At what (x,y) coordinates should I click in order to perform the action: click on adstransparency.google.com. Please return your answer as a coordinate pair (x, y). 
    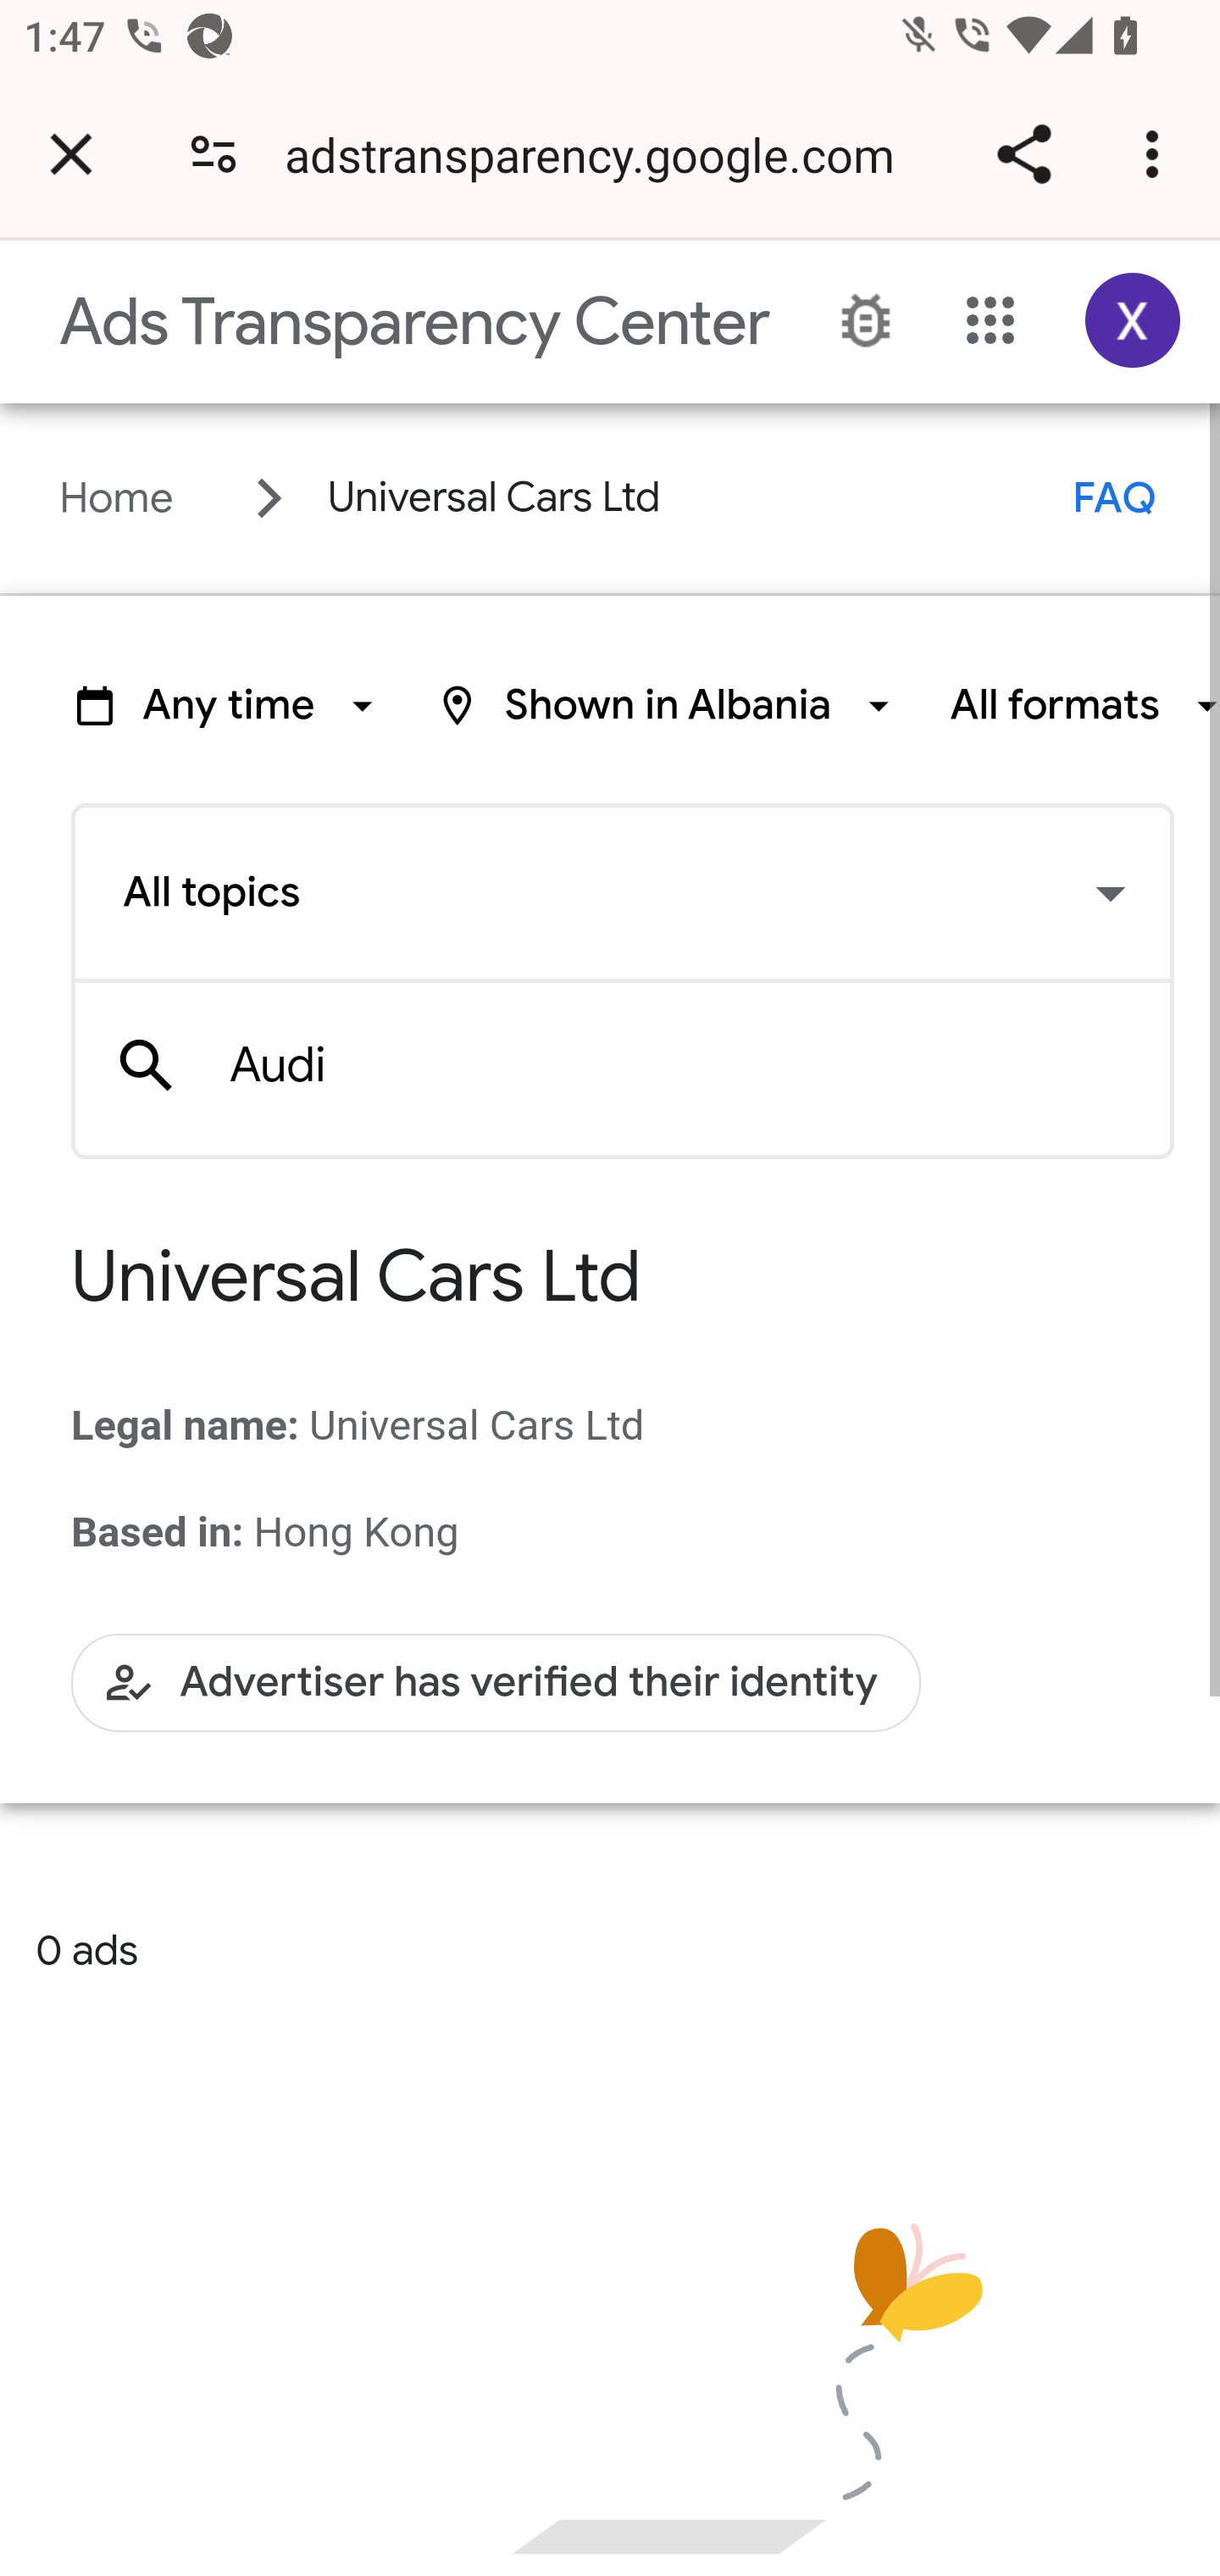
    Looking at the image, I should click on (602, 154).